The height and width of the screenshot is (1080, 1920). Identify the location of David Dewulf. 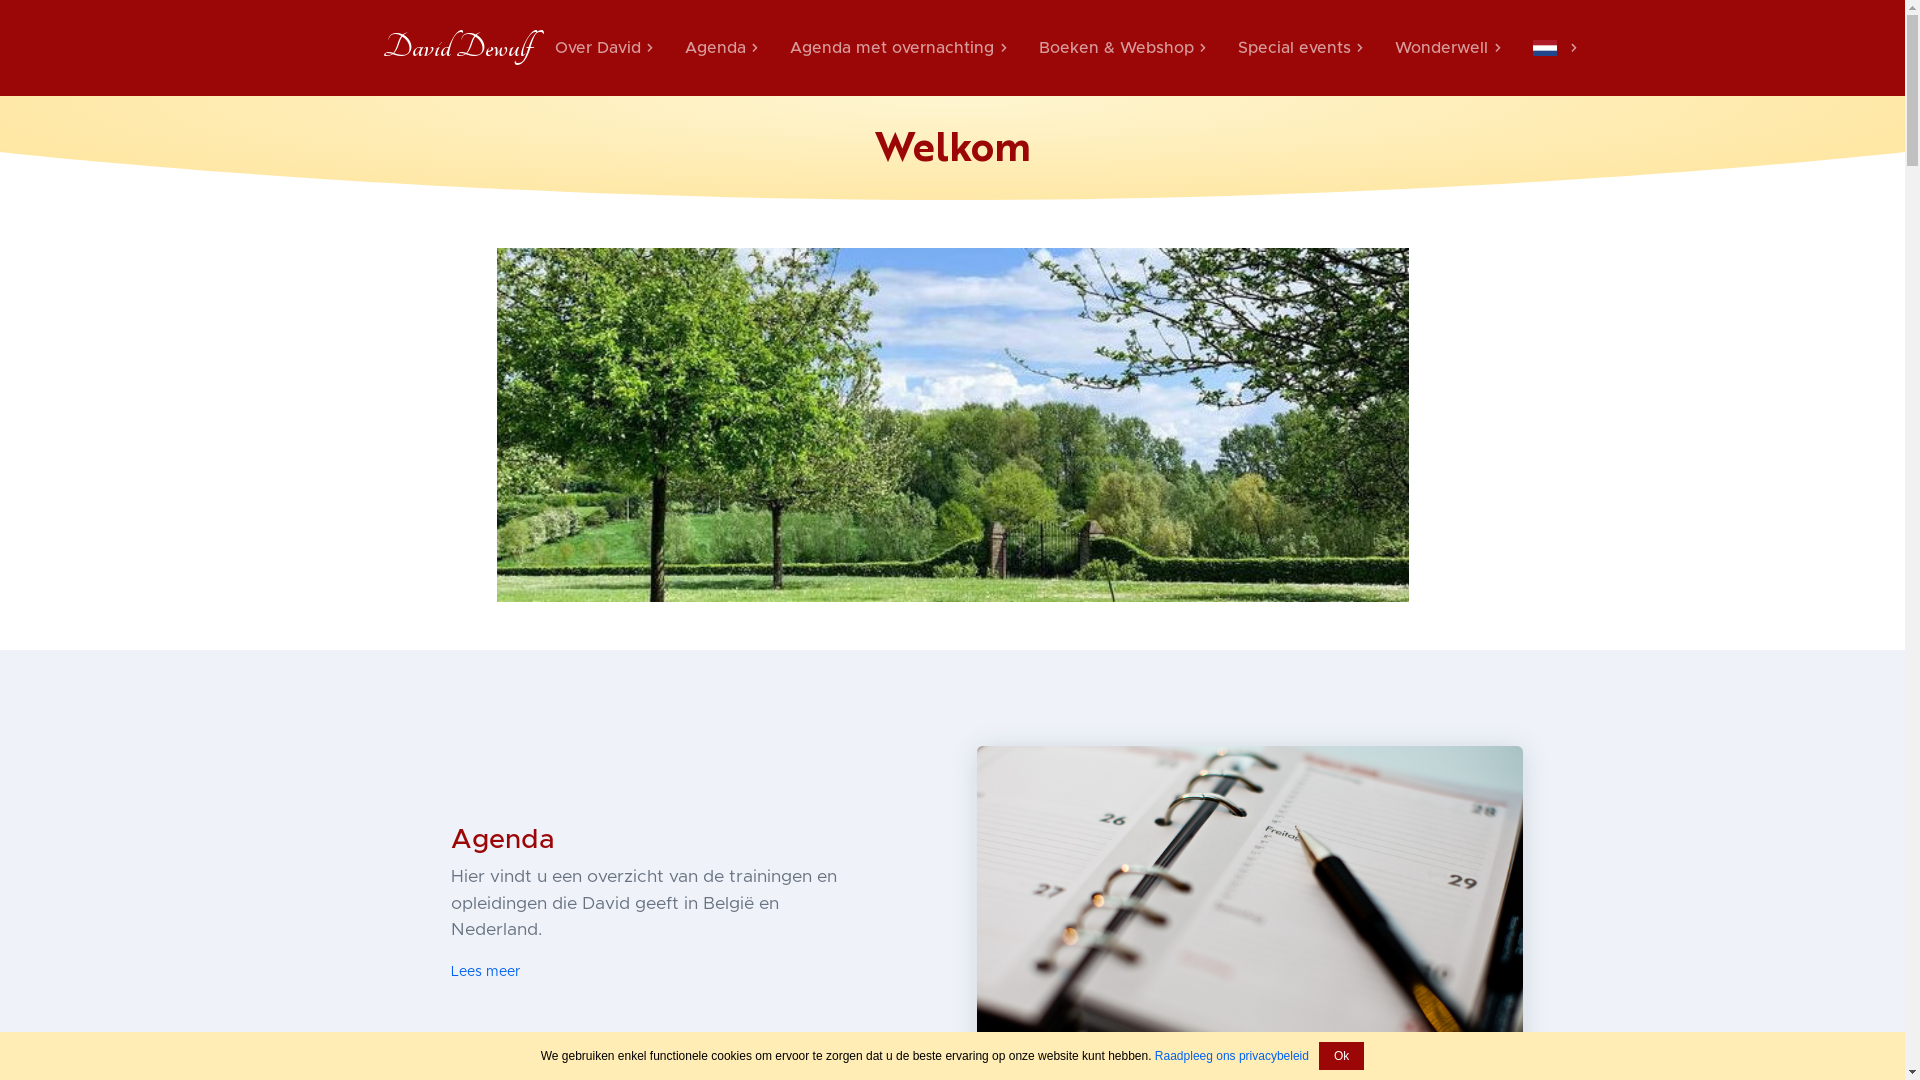
(456, 48).